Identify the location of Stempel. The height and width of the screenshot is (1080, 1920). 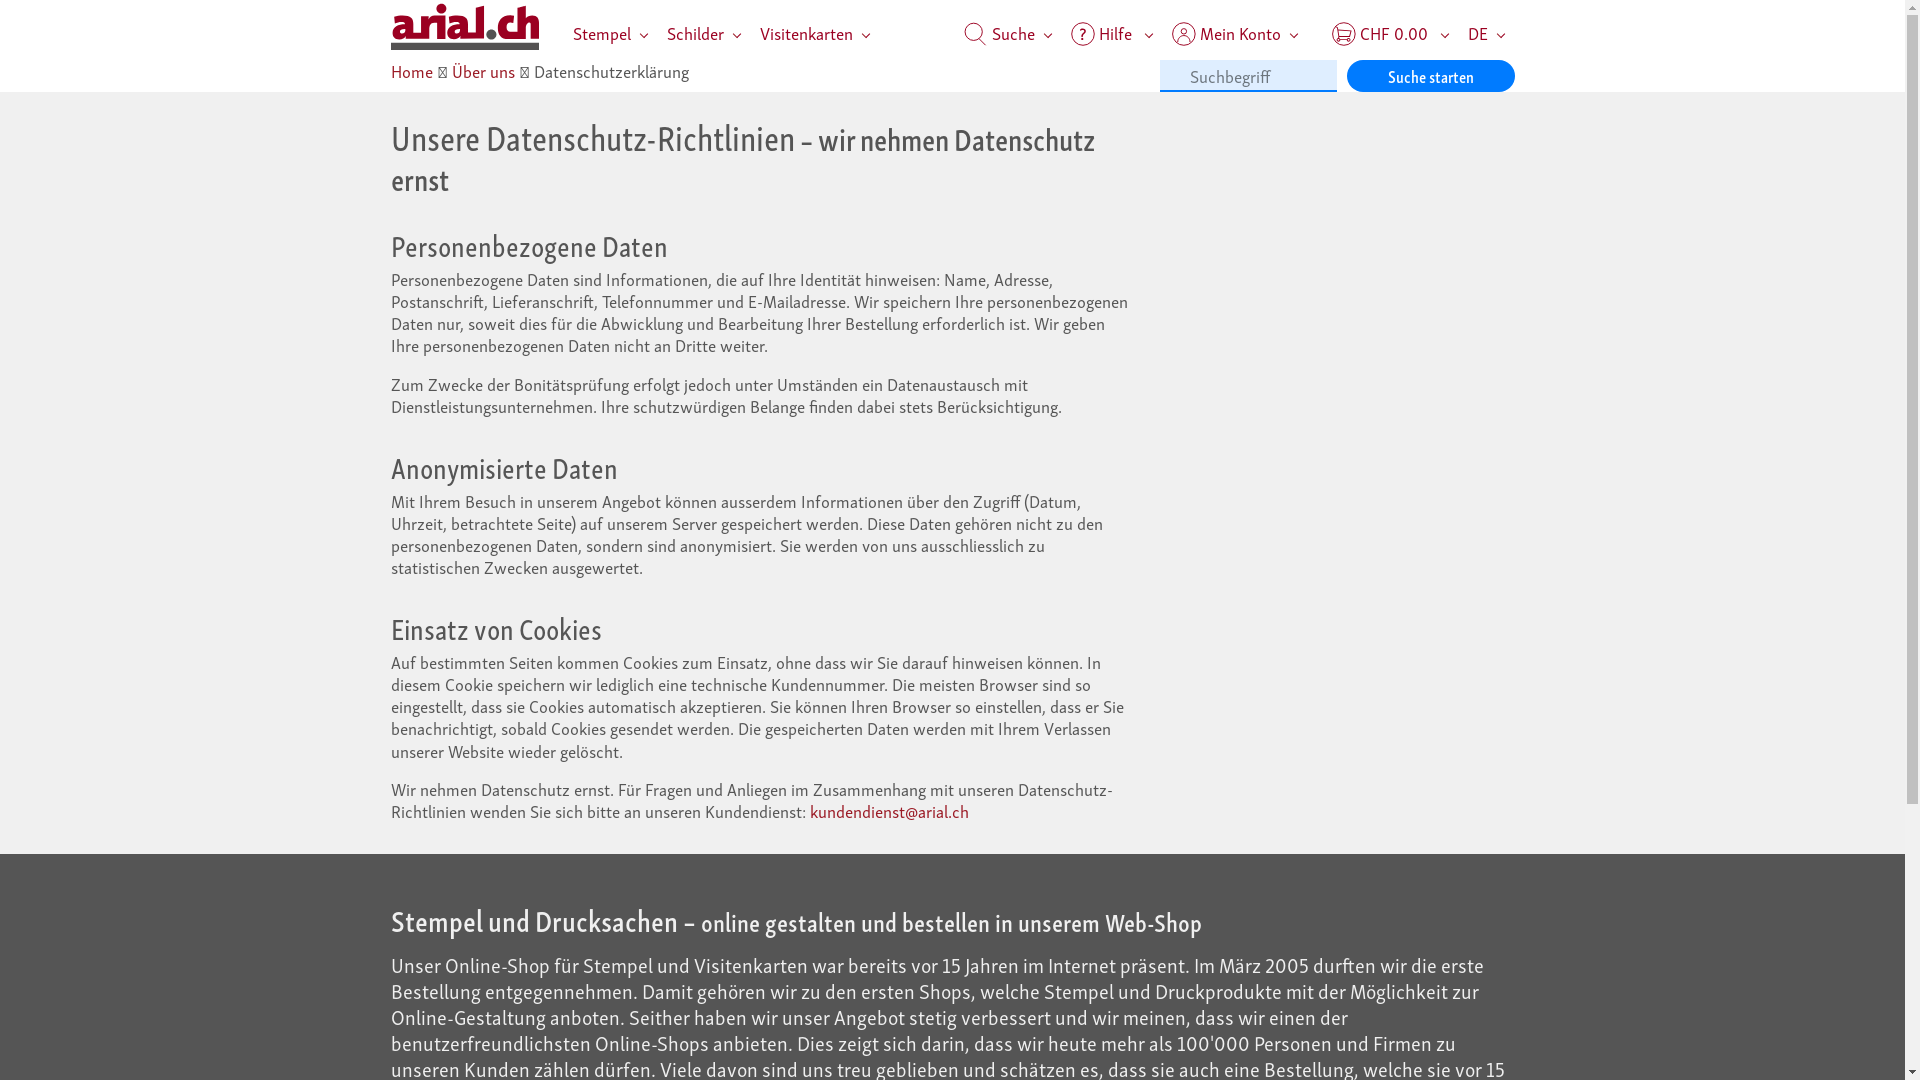
(610, 32).